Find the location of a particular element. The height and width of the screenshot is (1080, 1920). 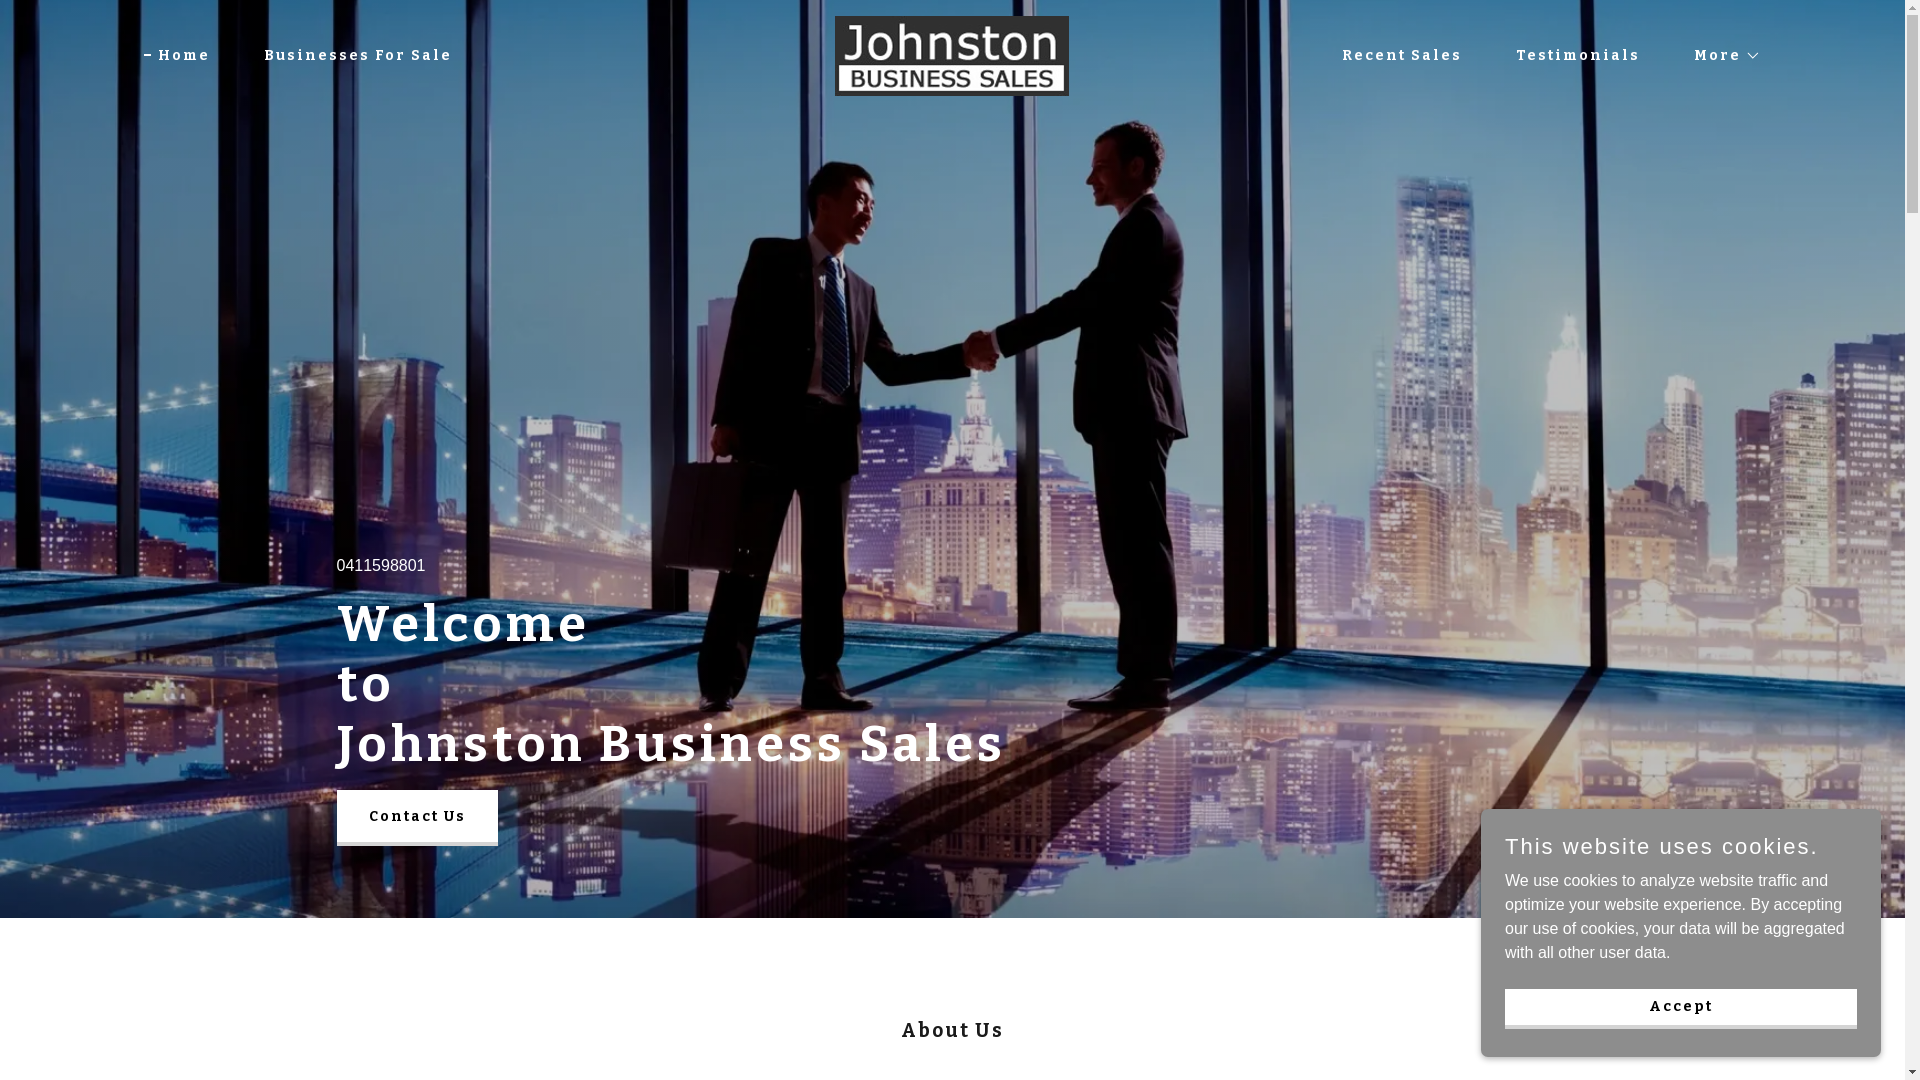

Accept is located at coordinates (1681, 1008).